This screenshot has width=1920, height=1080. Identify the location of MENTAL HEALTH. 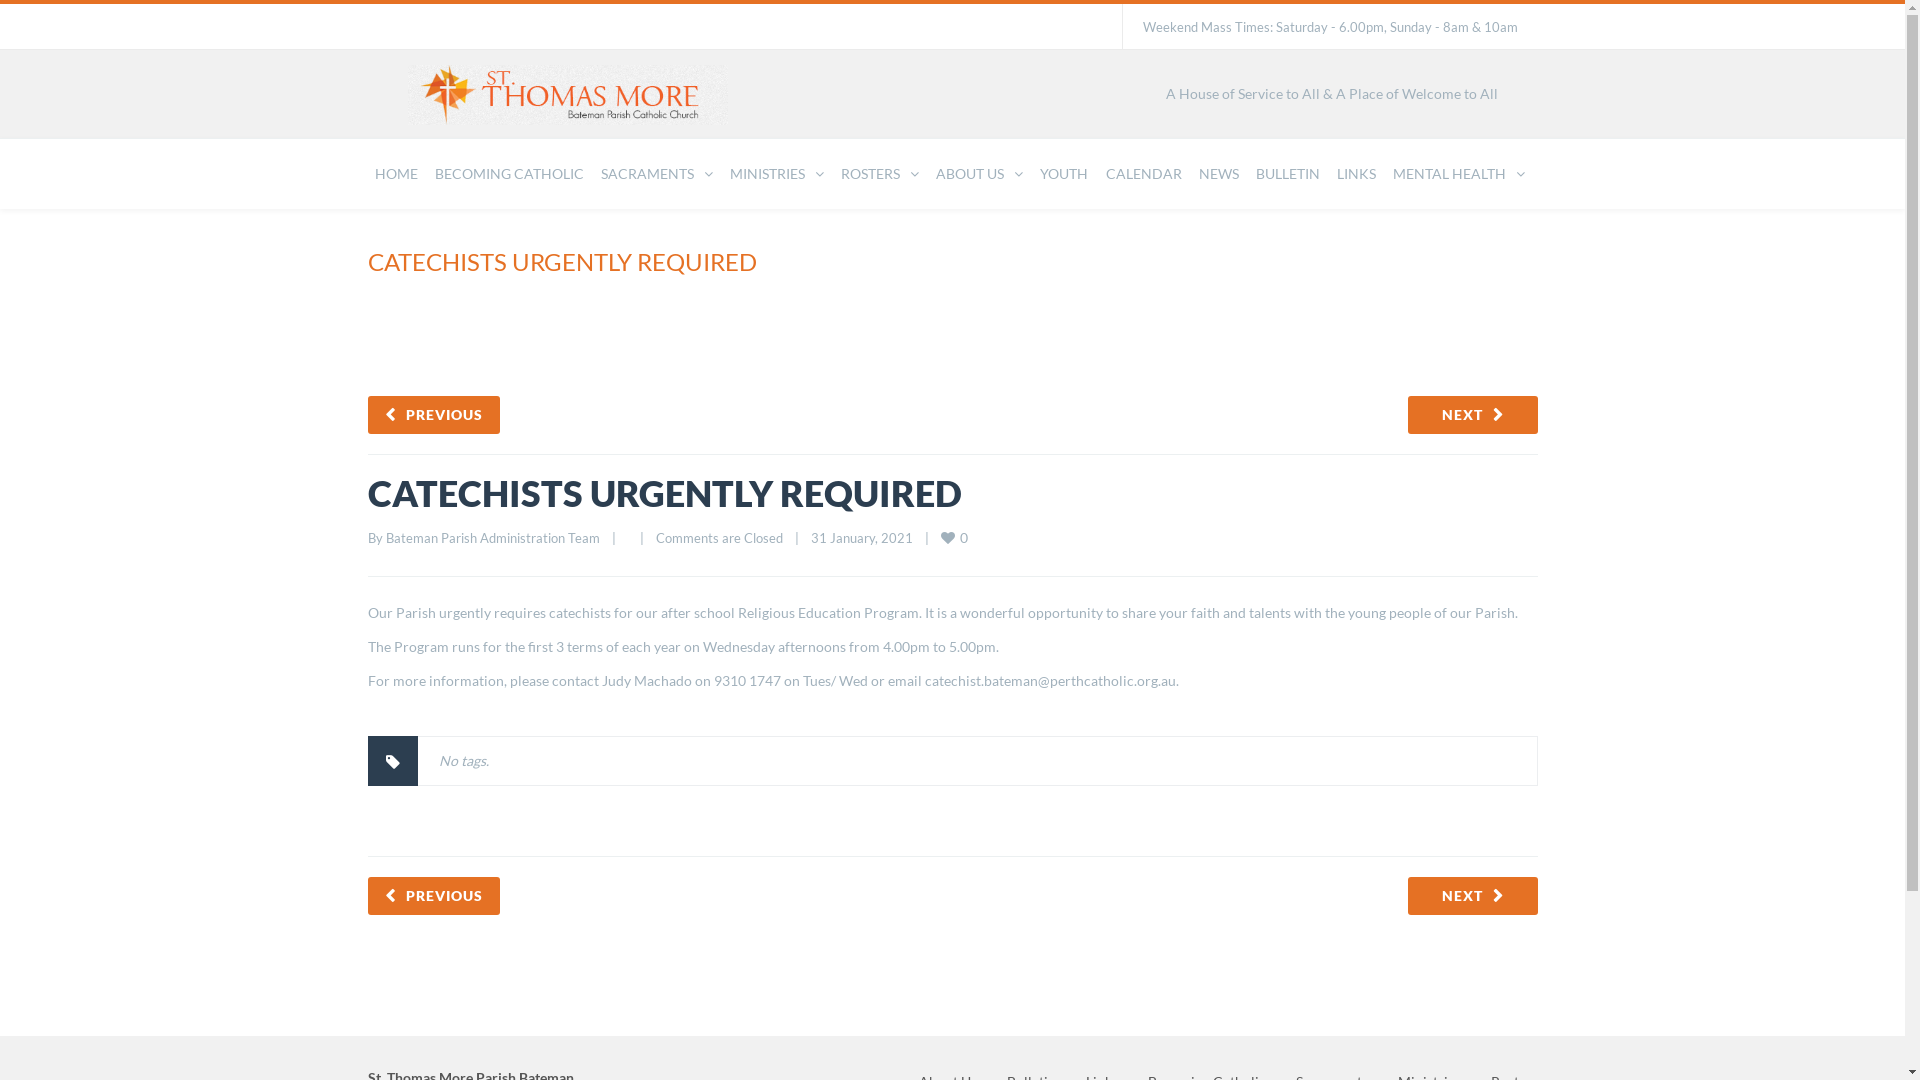
(1459, 174).